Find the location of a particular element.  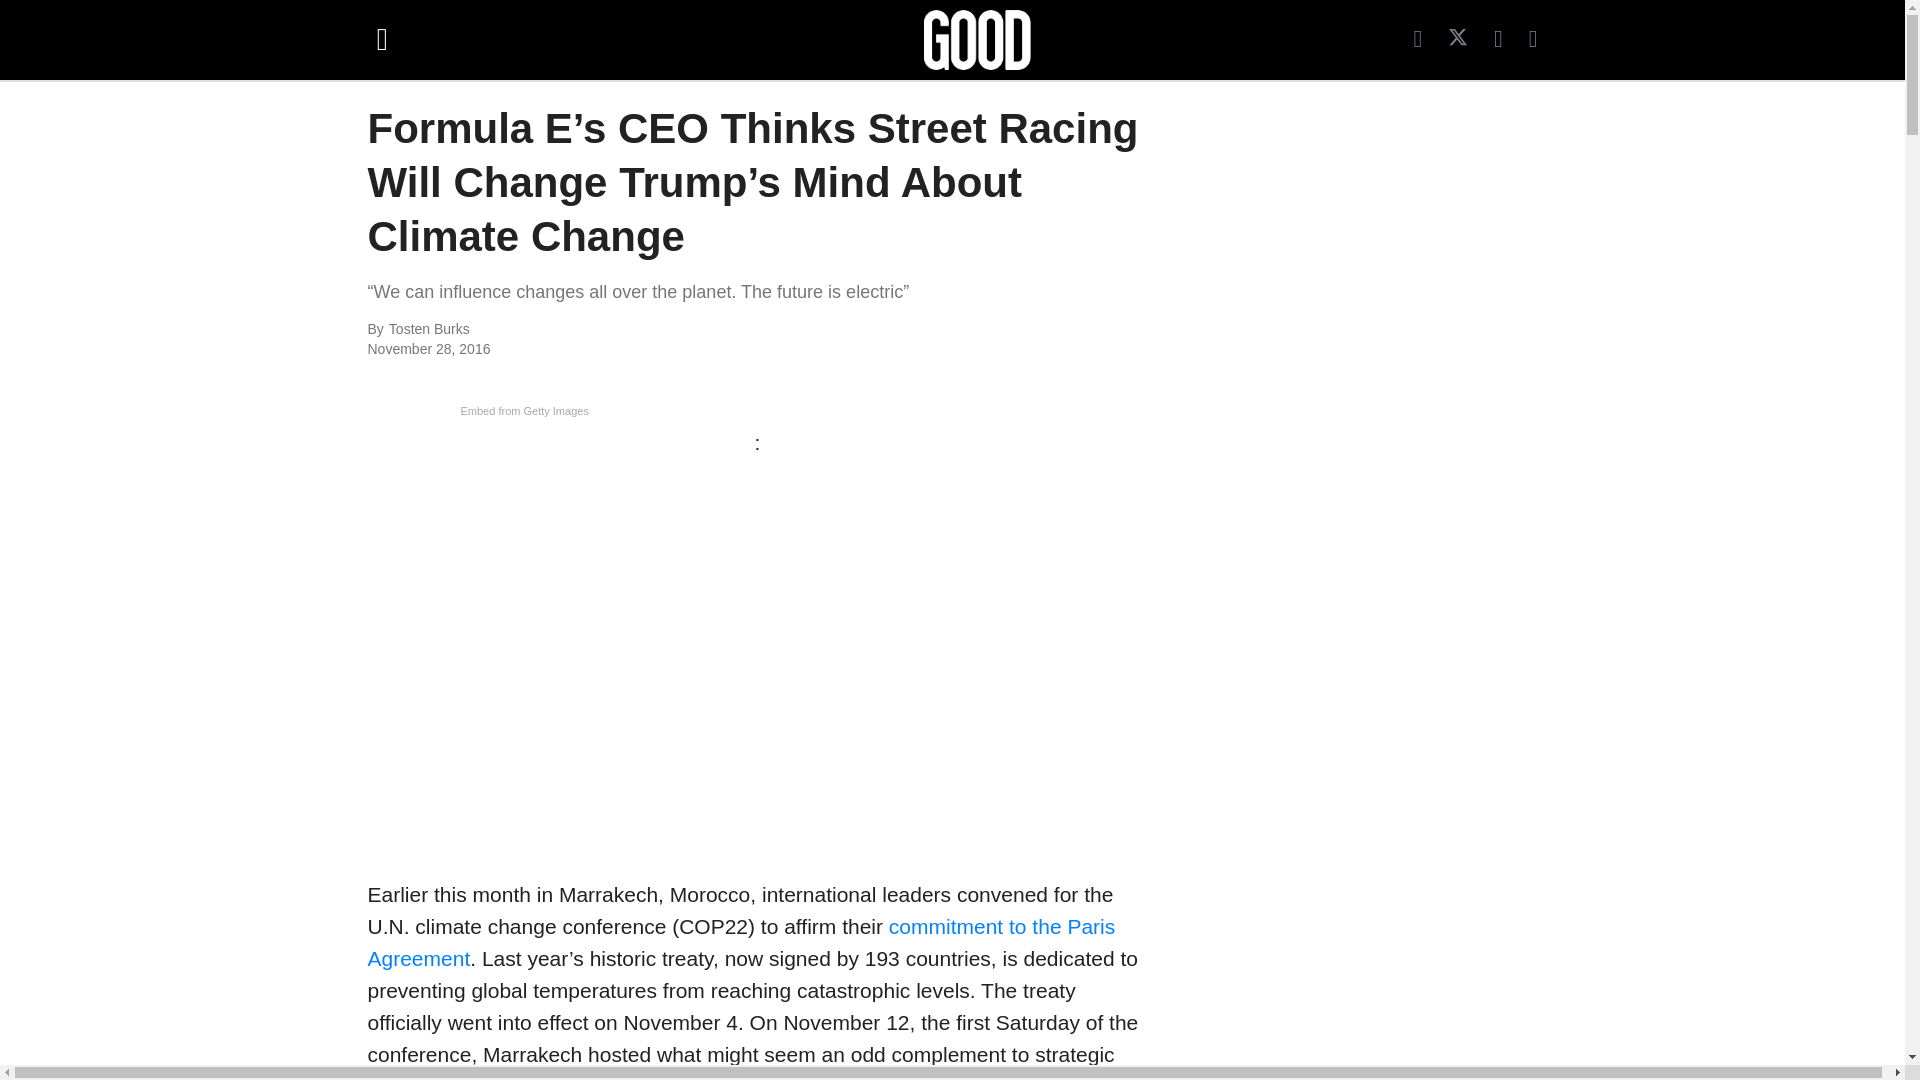

Tosten Burks is located at coordinates (606, 330).